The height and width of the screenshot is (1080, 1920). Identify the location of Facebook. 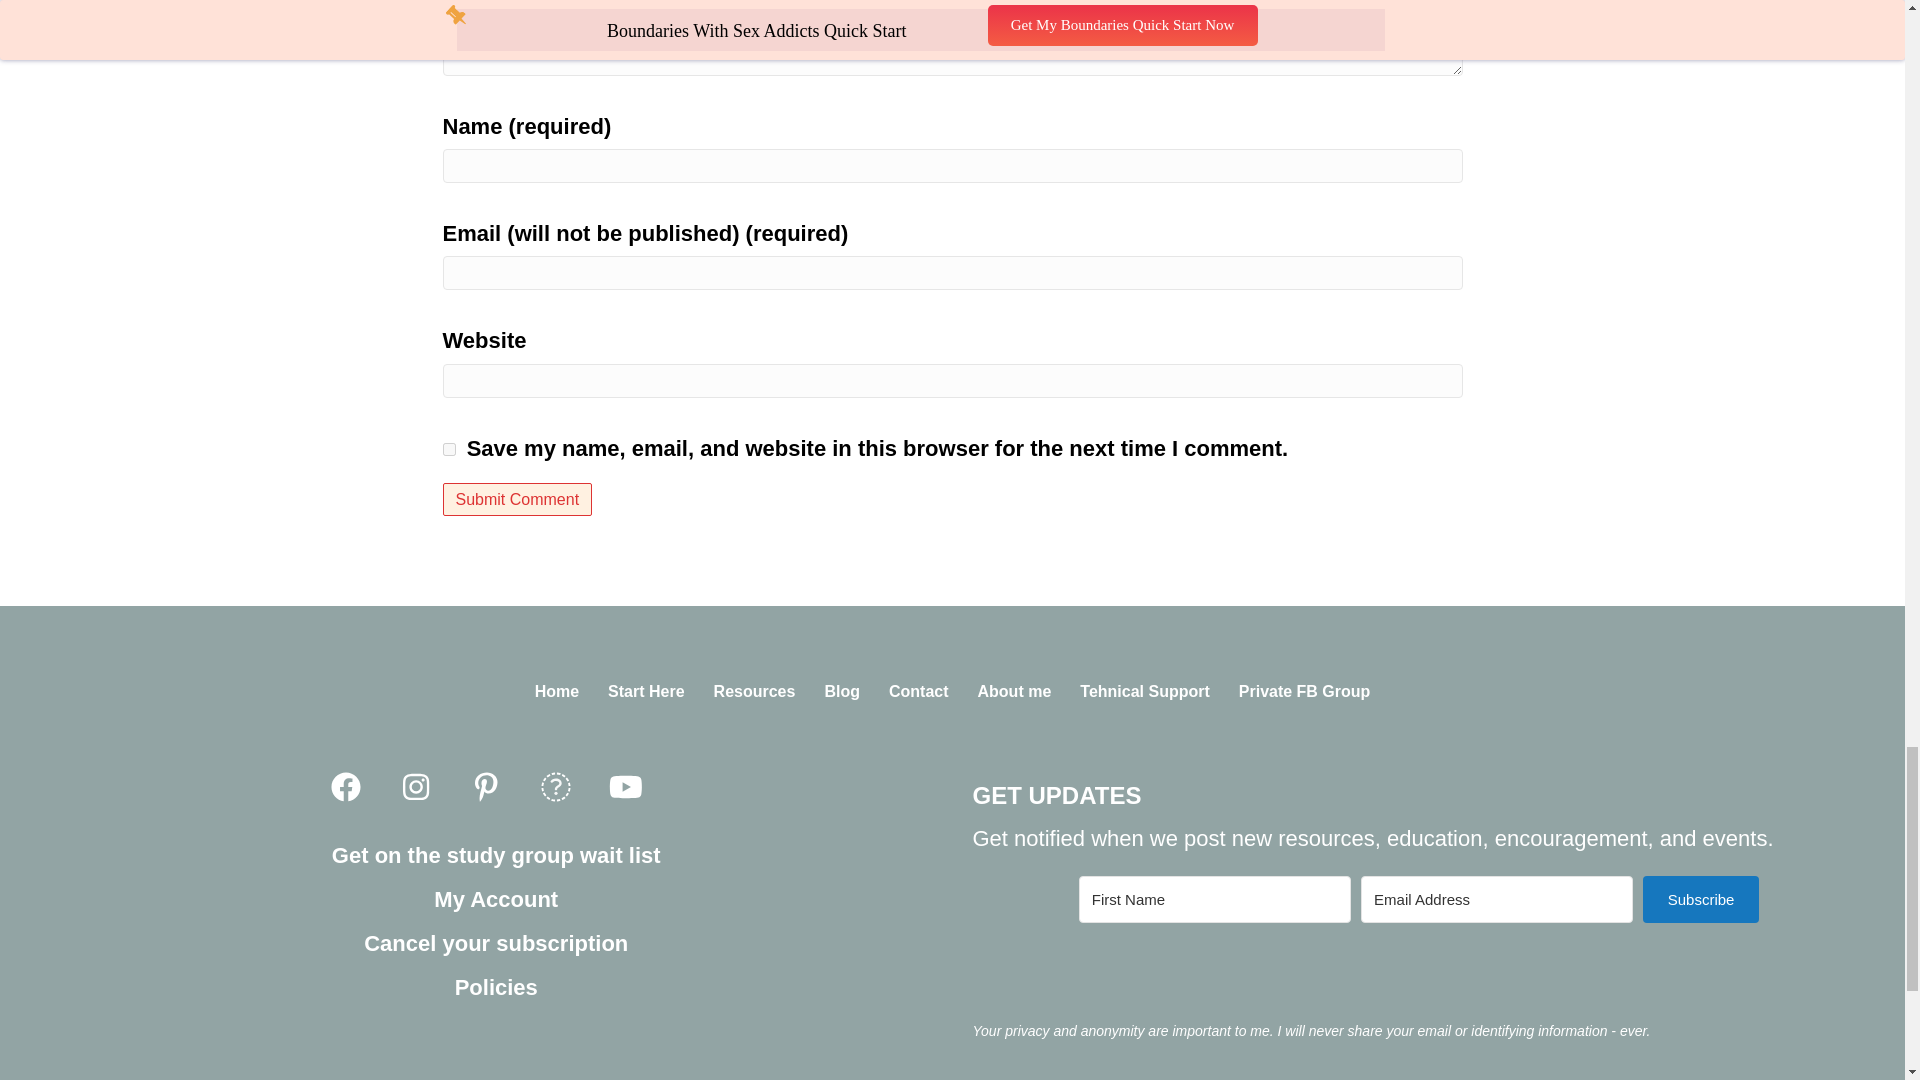
(346, 788).